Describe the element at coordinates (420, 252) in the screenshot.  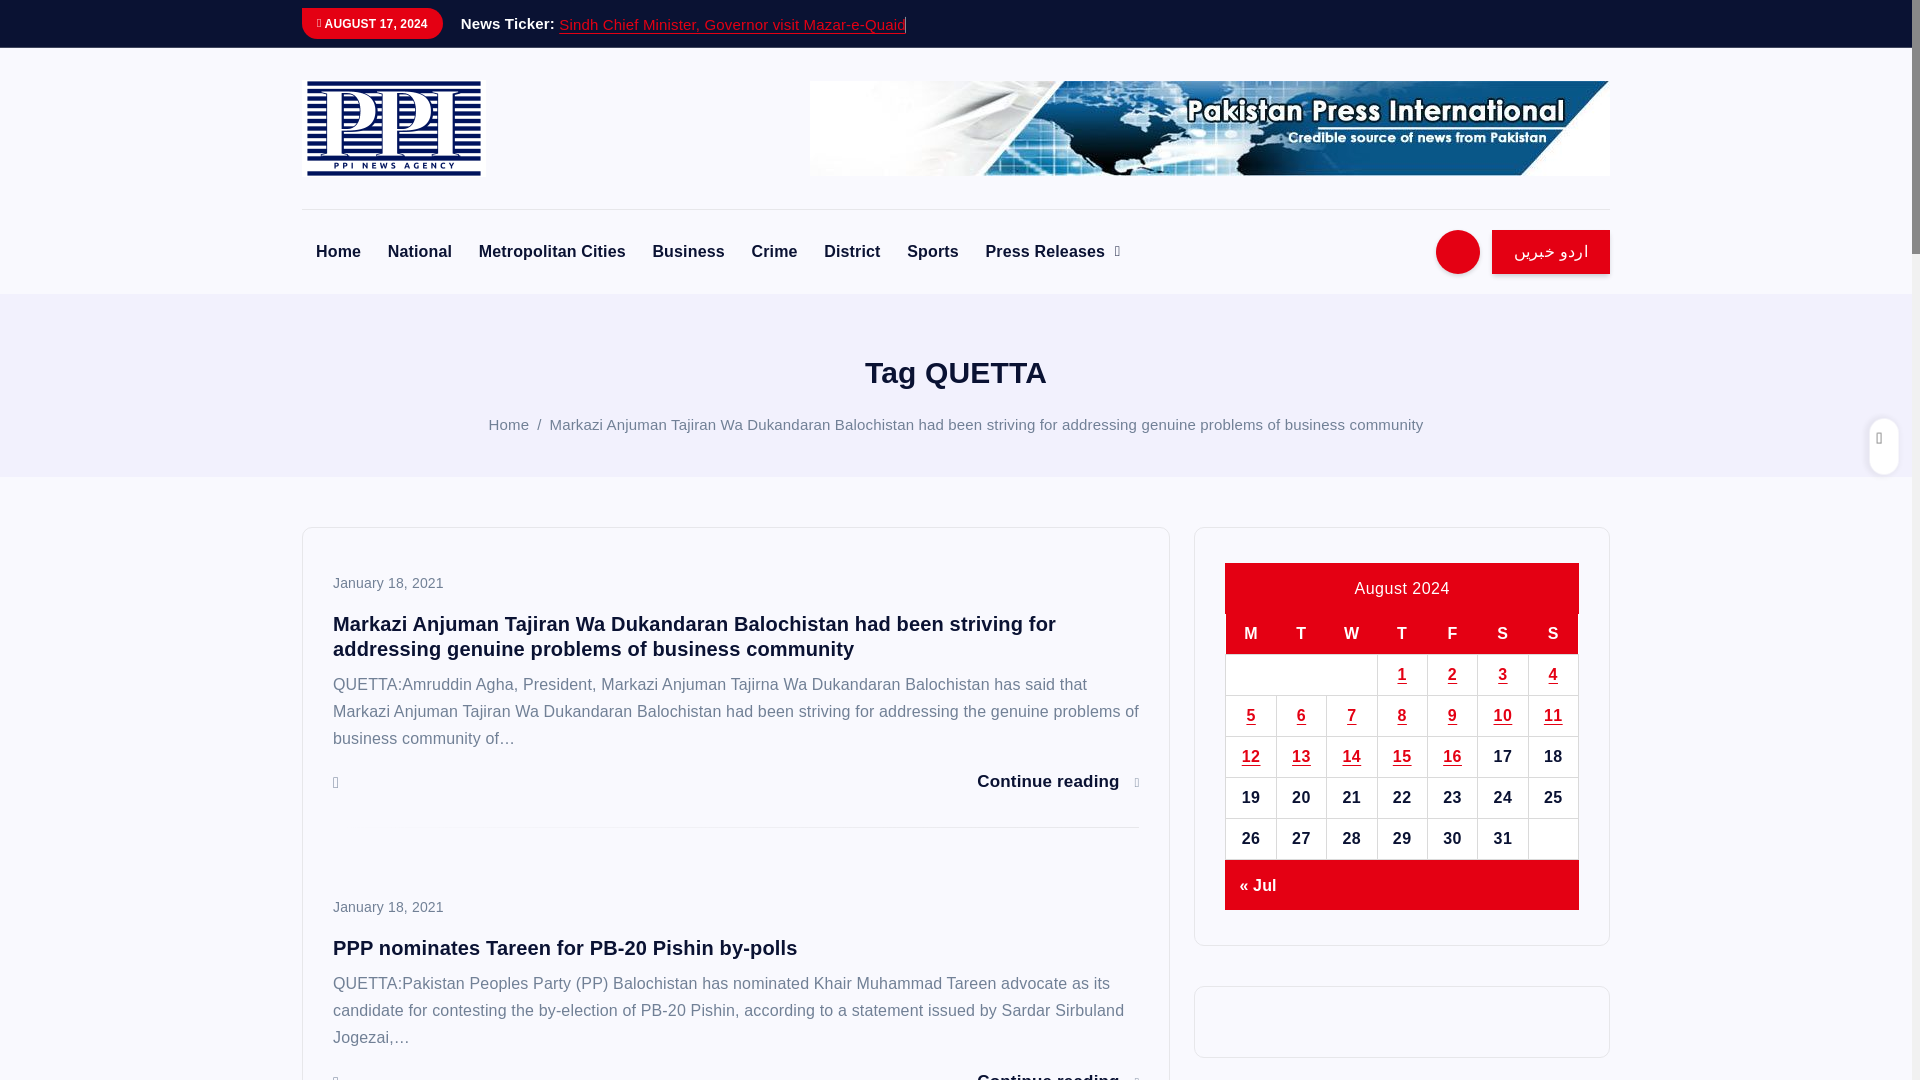
I see `National` at that location.